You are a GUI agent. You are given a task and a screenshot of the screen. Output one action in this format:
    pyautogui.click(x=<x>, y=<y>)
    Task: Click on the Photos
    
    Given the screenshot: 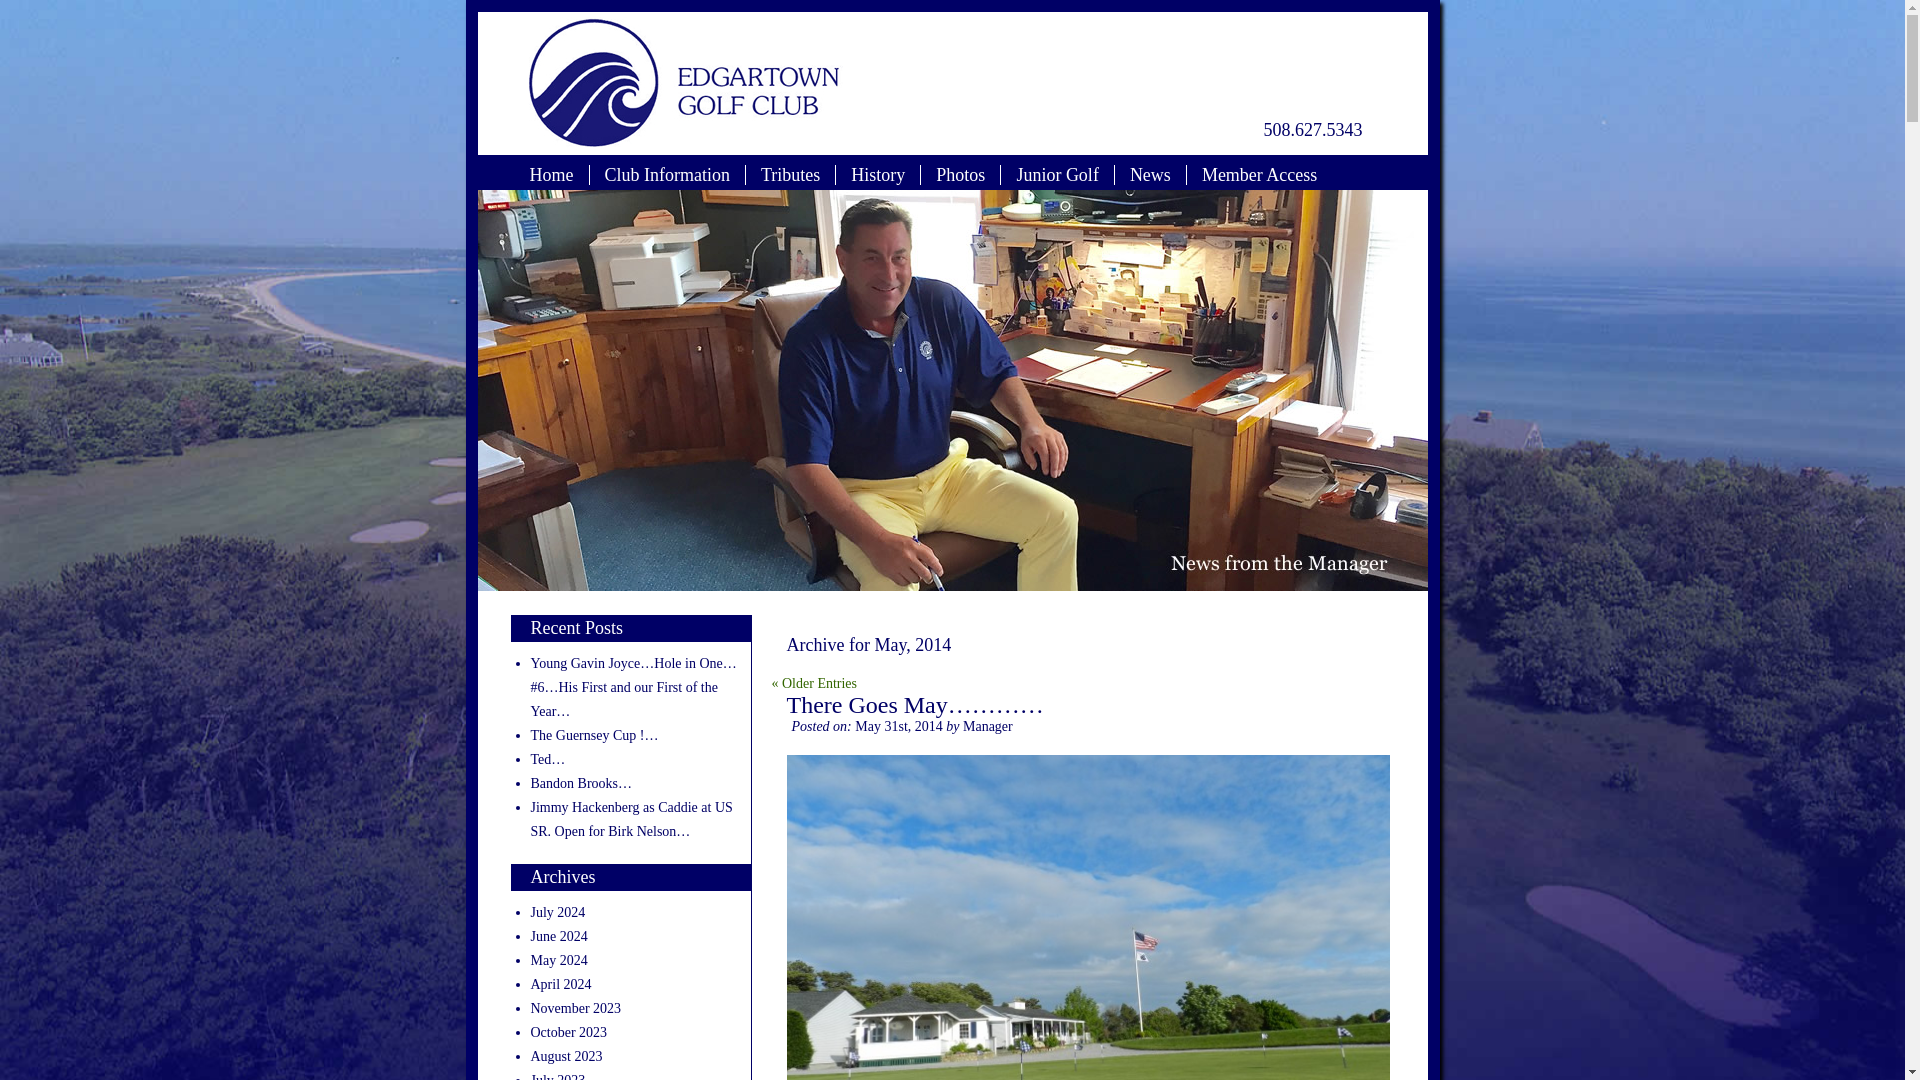 What is the action you would take?
    pyautogui.click(x=960, y=174)
    